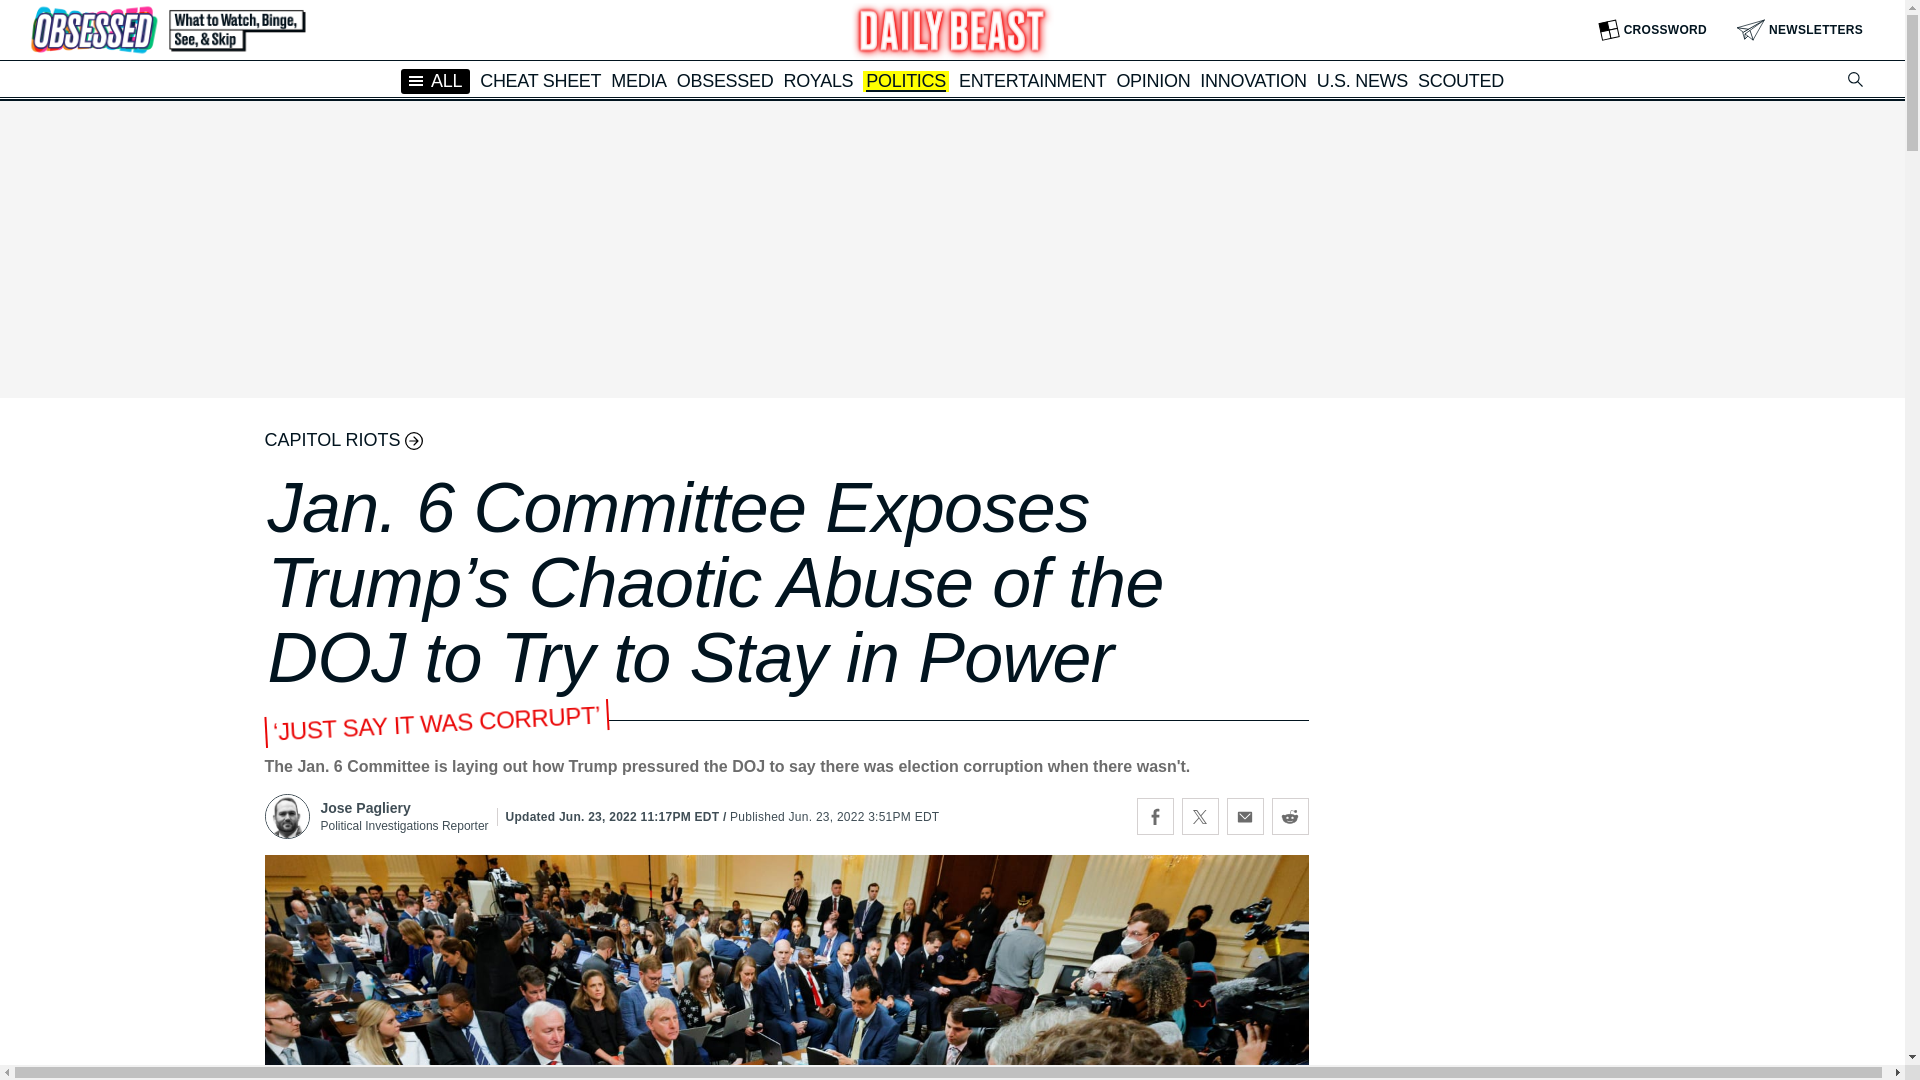  Describe the element at coordinates (725, 80) in the screenshot. I see `OBSESSED` at that location.